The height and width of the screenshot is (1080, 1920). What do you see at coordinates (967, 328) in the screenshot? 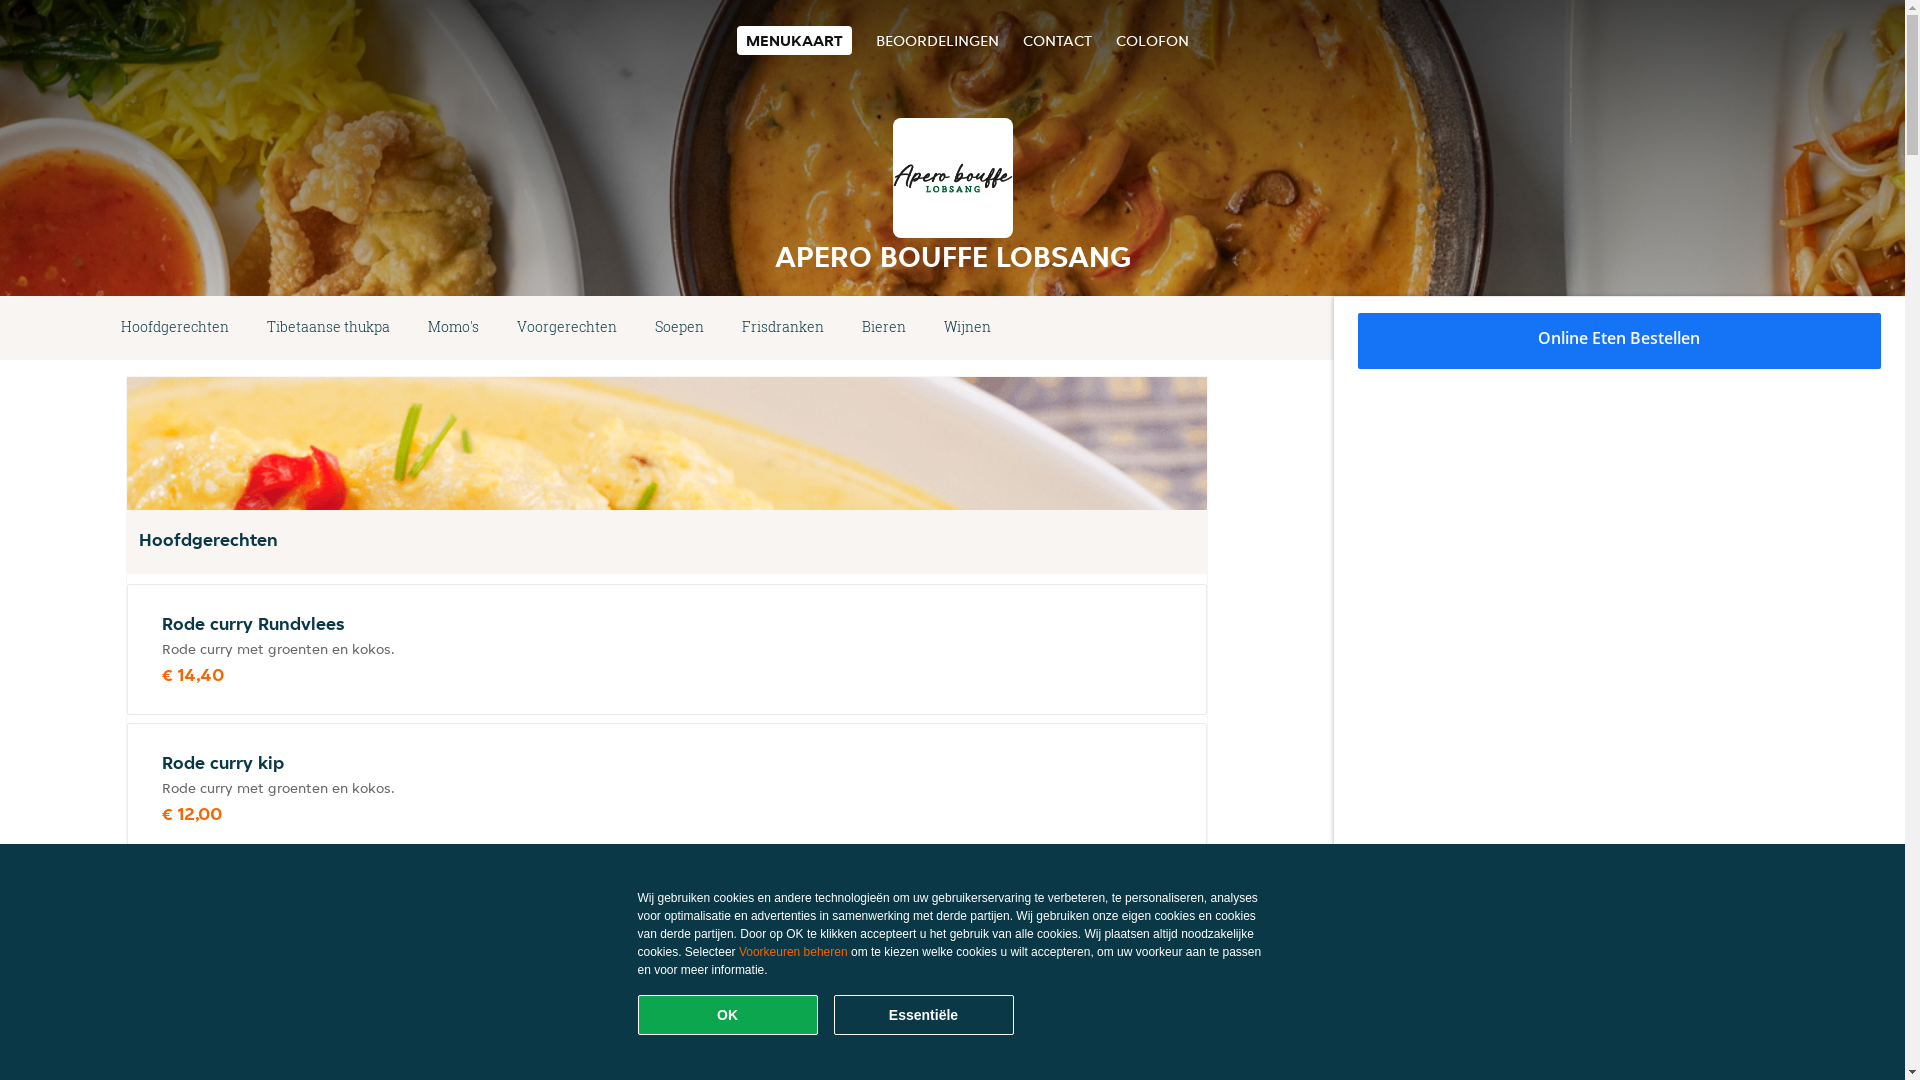
I see `Wijnen` at bounding box center [967, 328].